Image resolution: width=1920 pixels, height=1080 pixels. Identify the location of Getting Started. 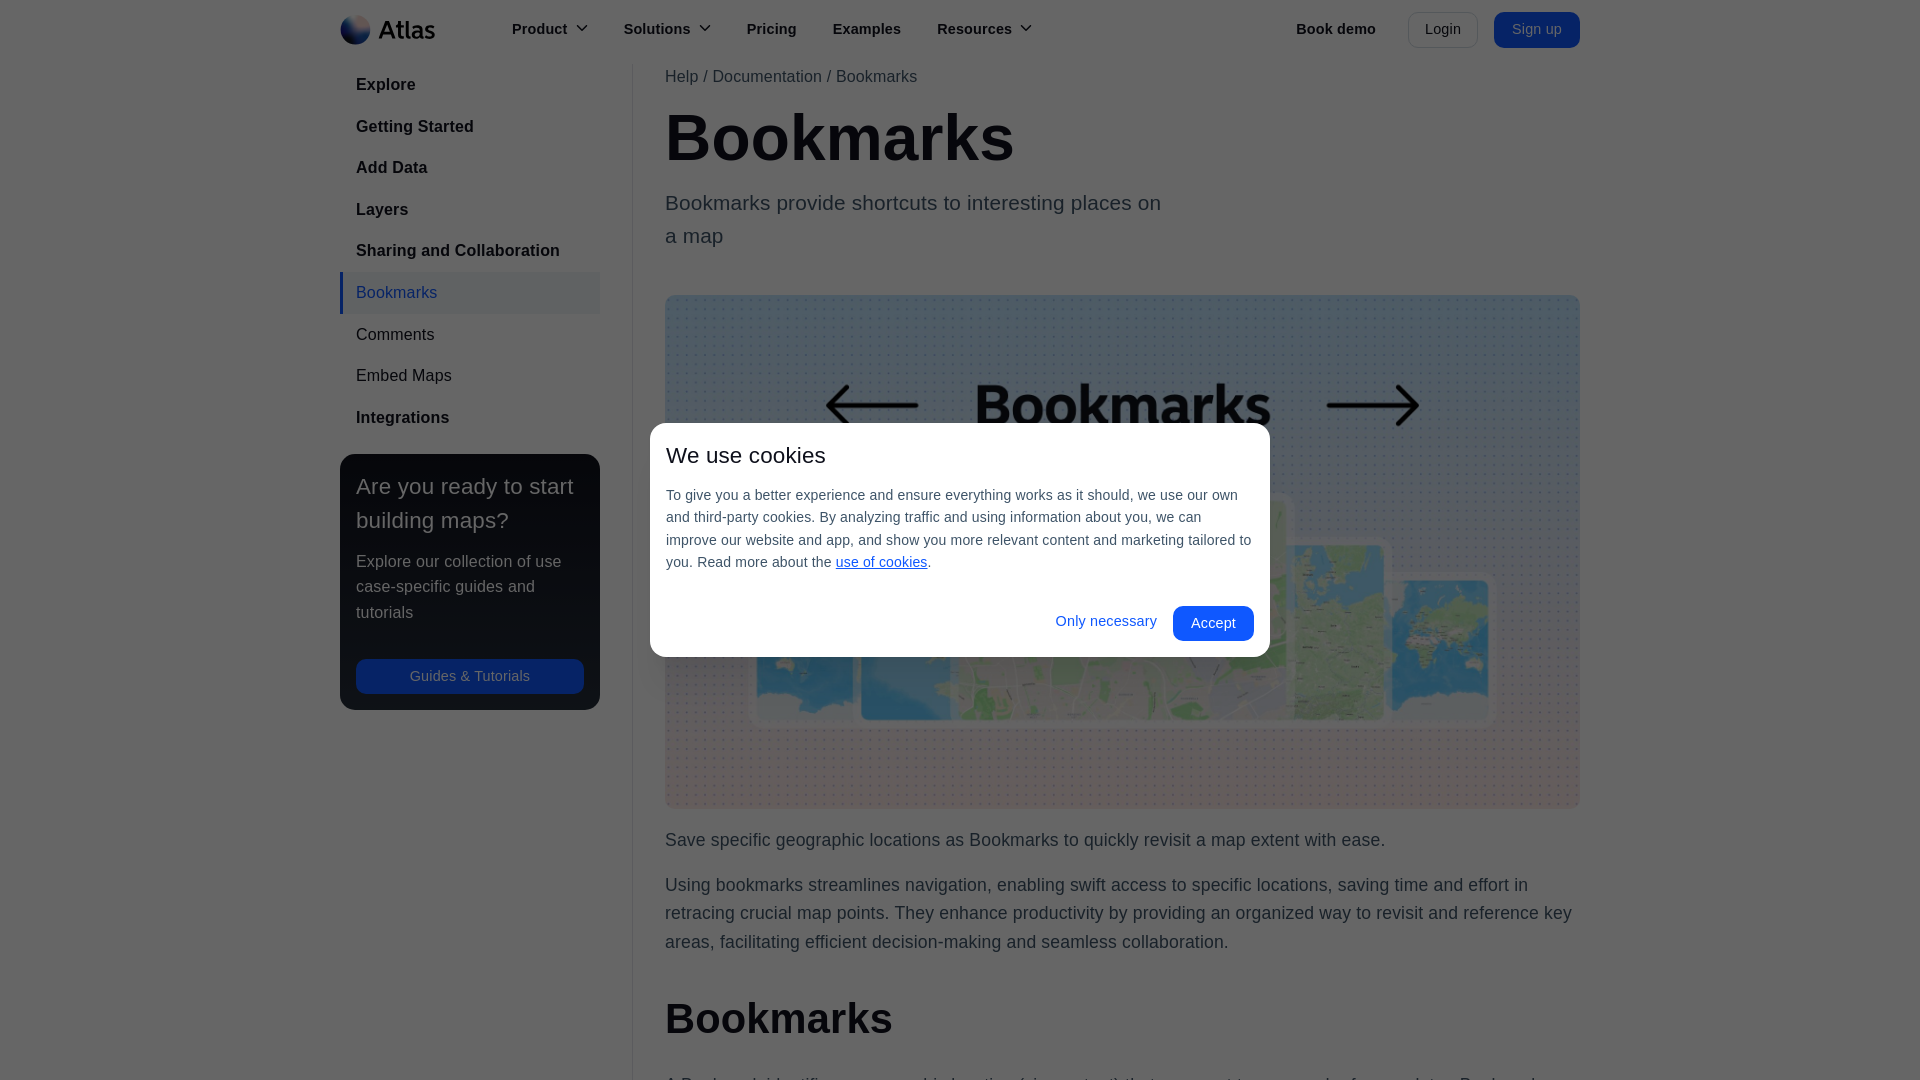
(469, 126).